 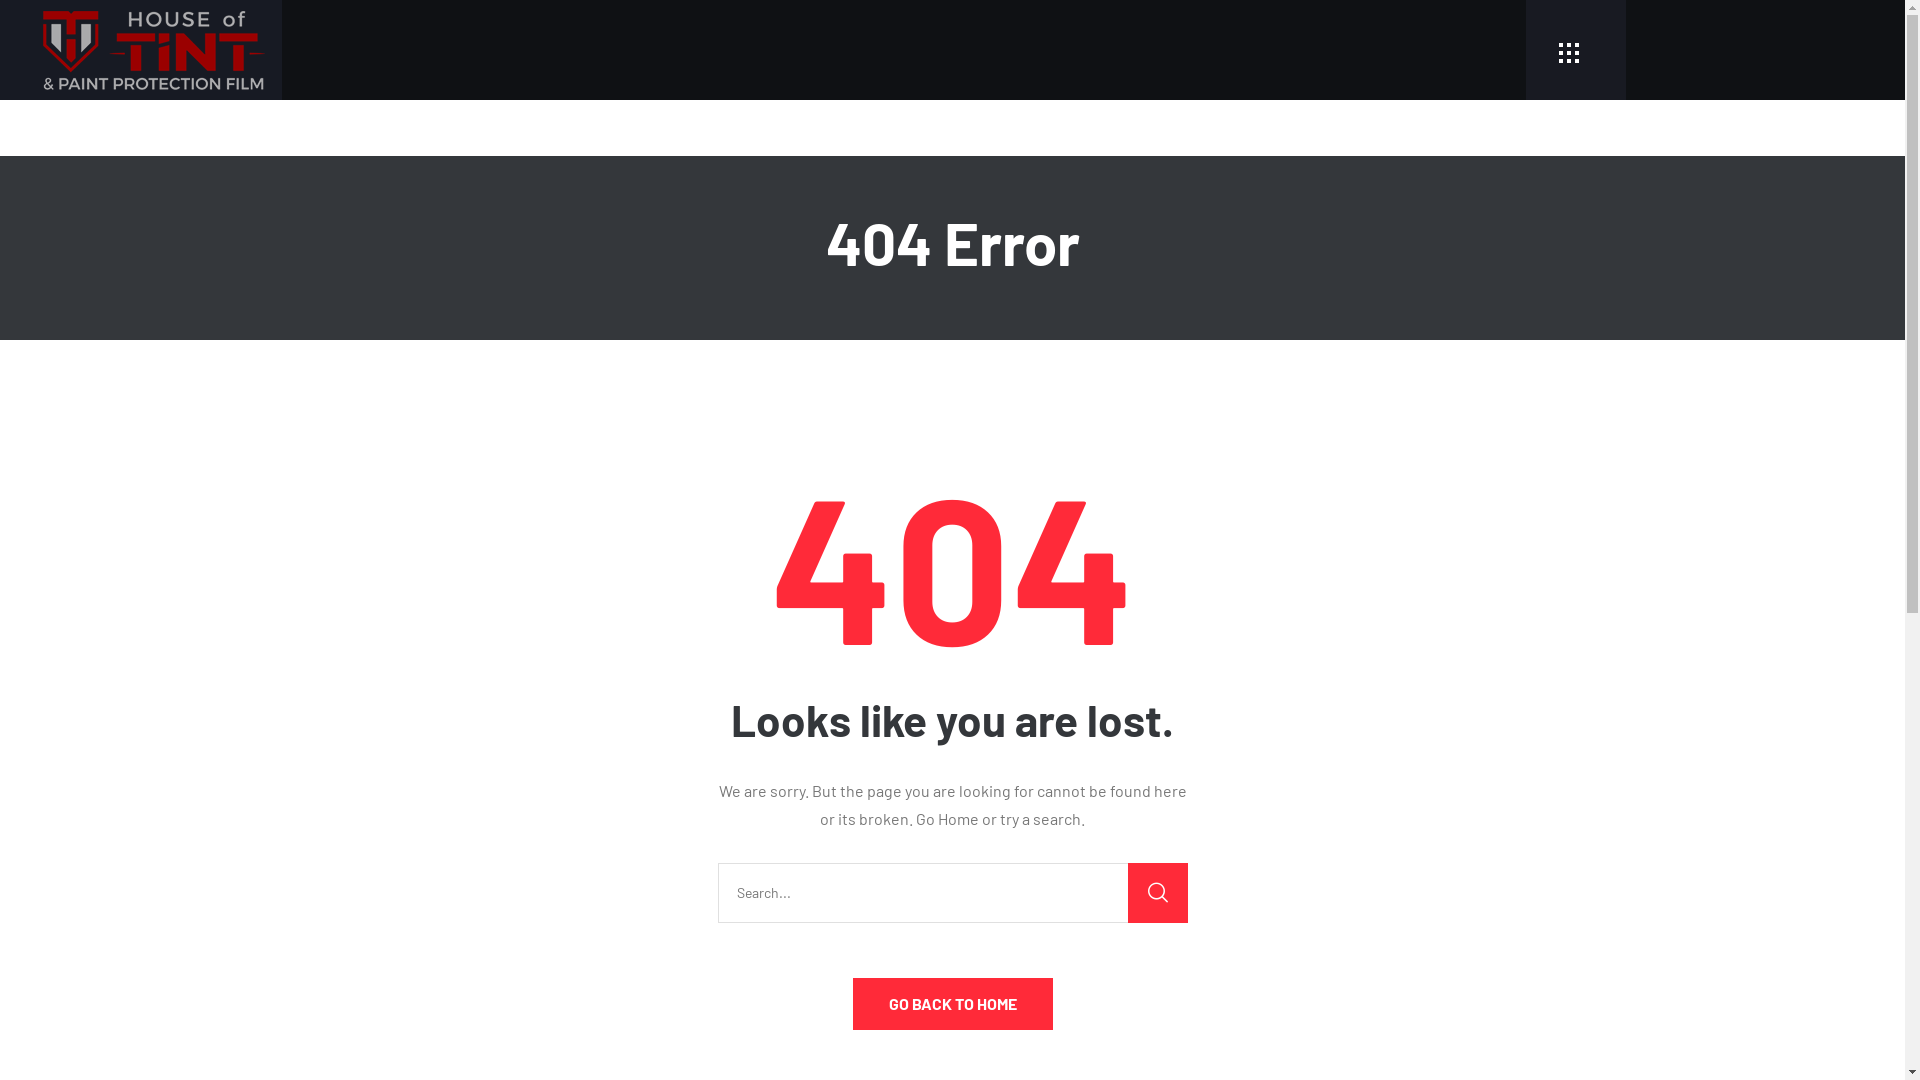 I want to click on GO BACK TO HOME, so click(x=952, y=1004).